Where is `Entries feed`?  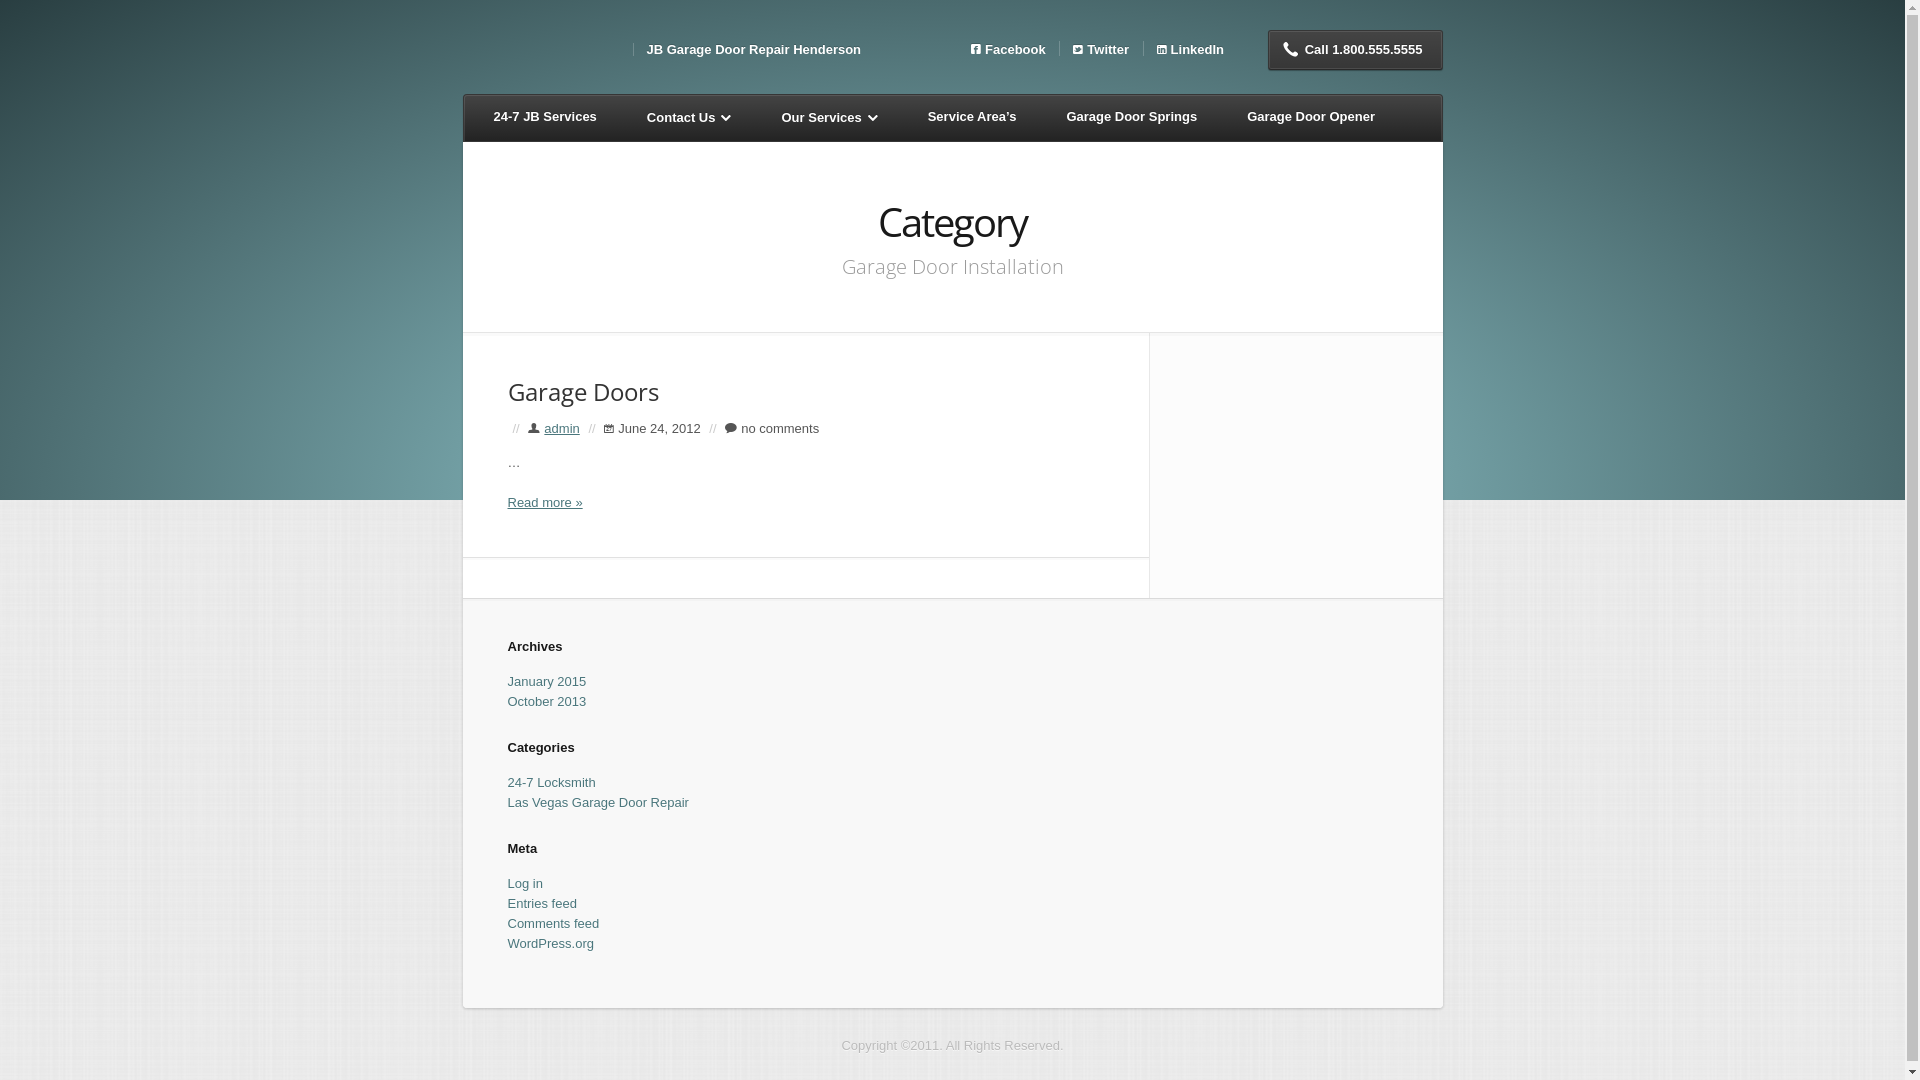 Entries feed is located at coordinates (542, 904).